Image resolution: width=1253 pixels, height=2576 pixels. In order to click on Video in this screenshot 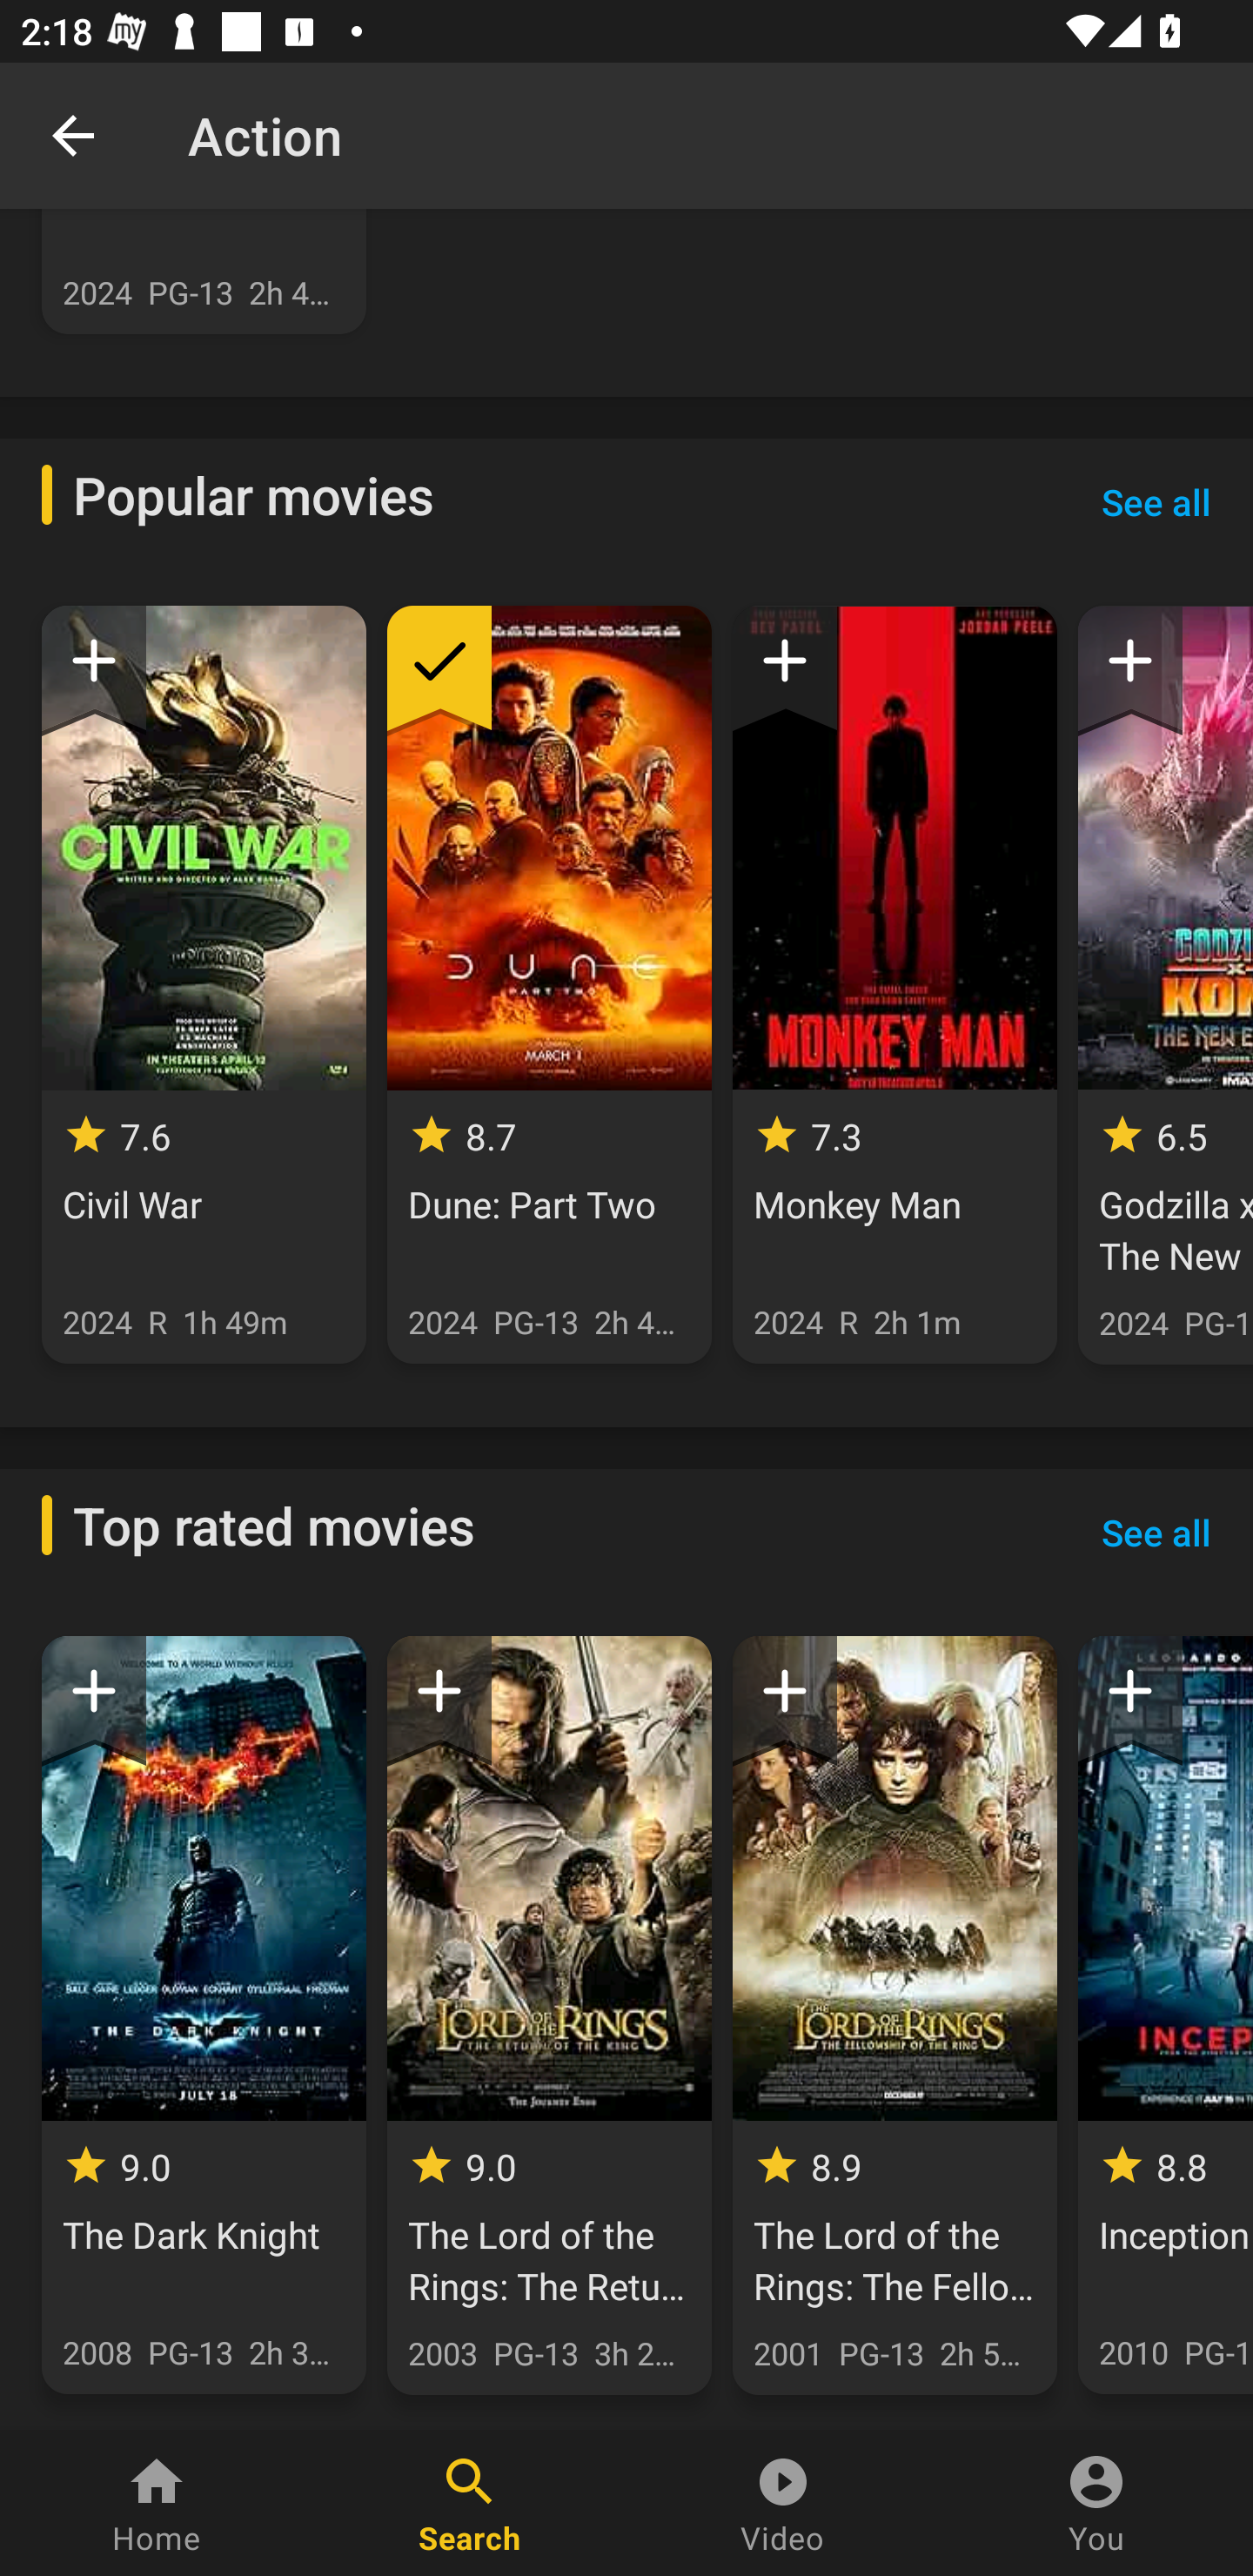, I will do `click(783, 2503)`.